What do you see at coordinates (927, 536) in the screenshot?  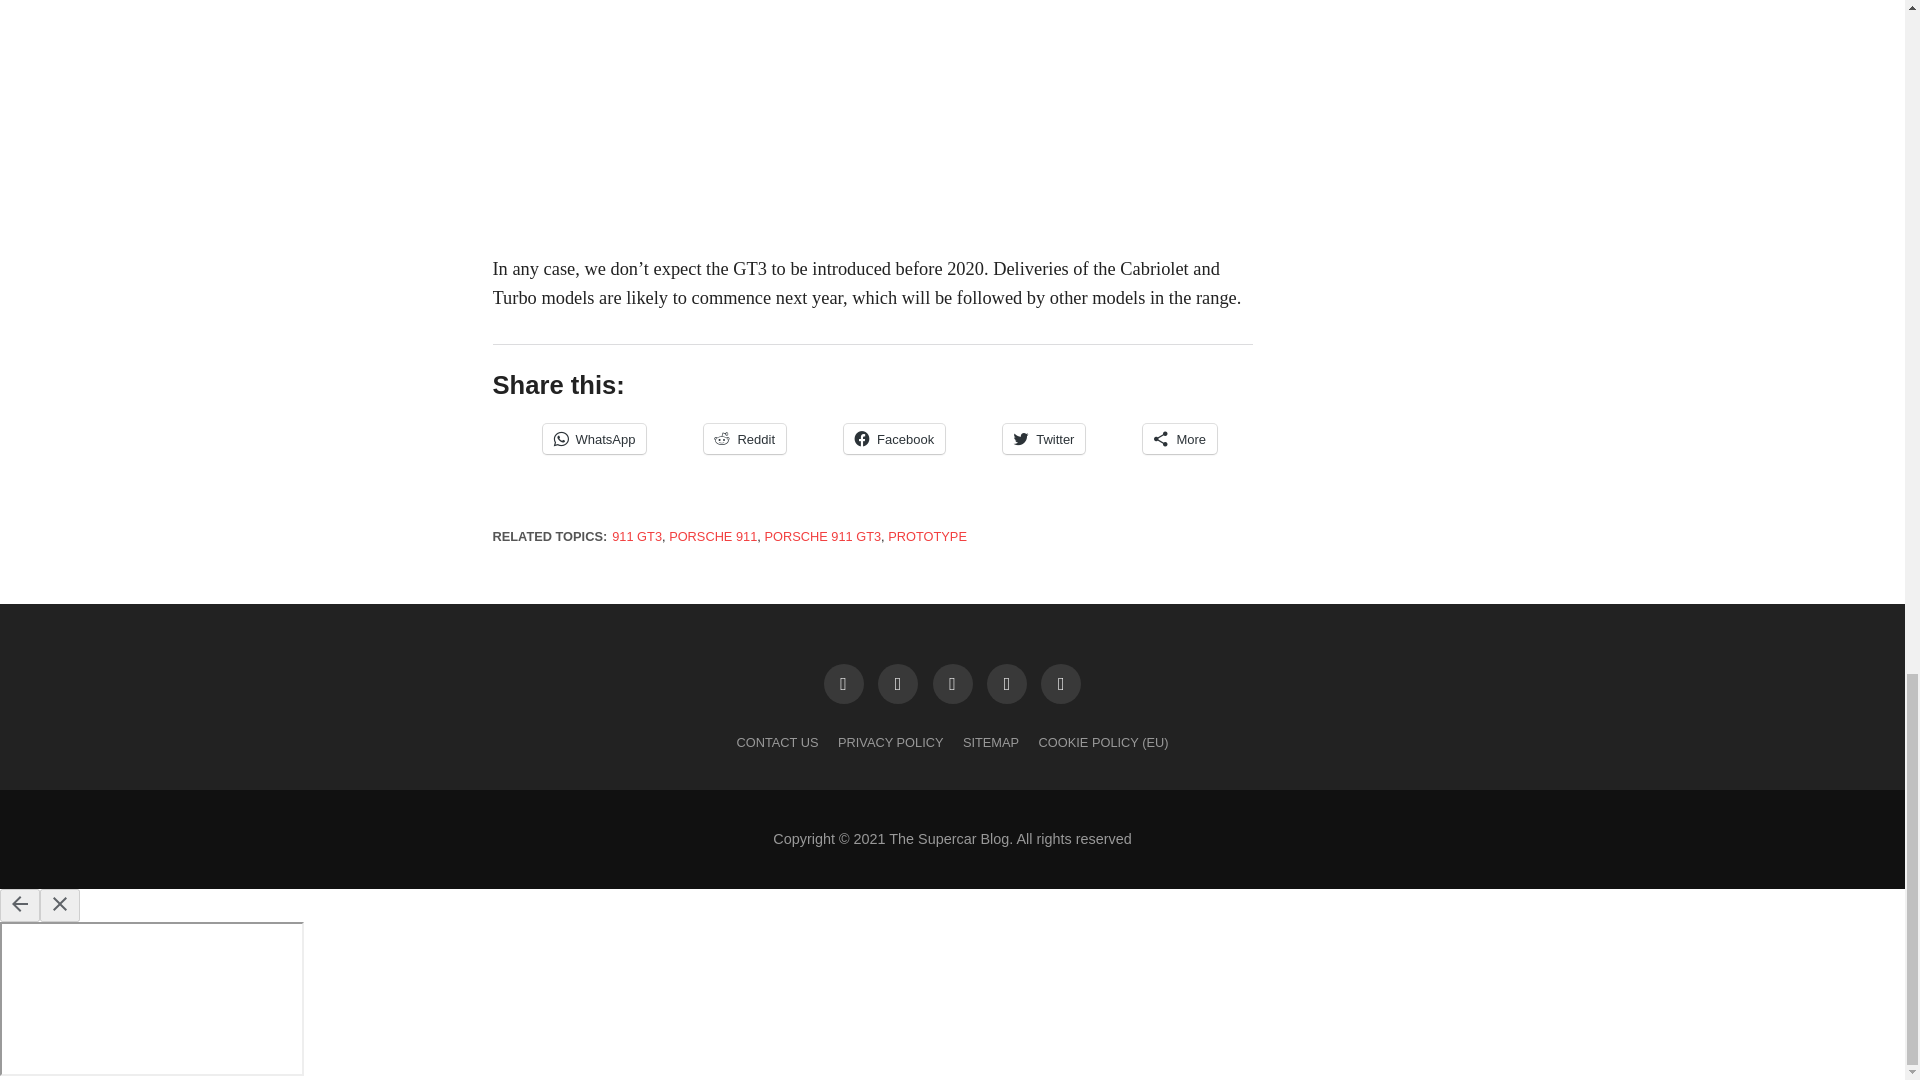 I see `PROTOTYPE` at bounding box center [927, 536].